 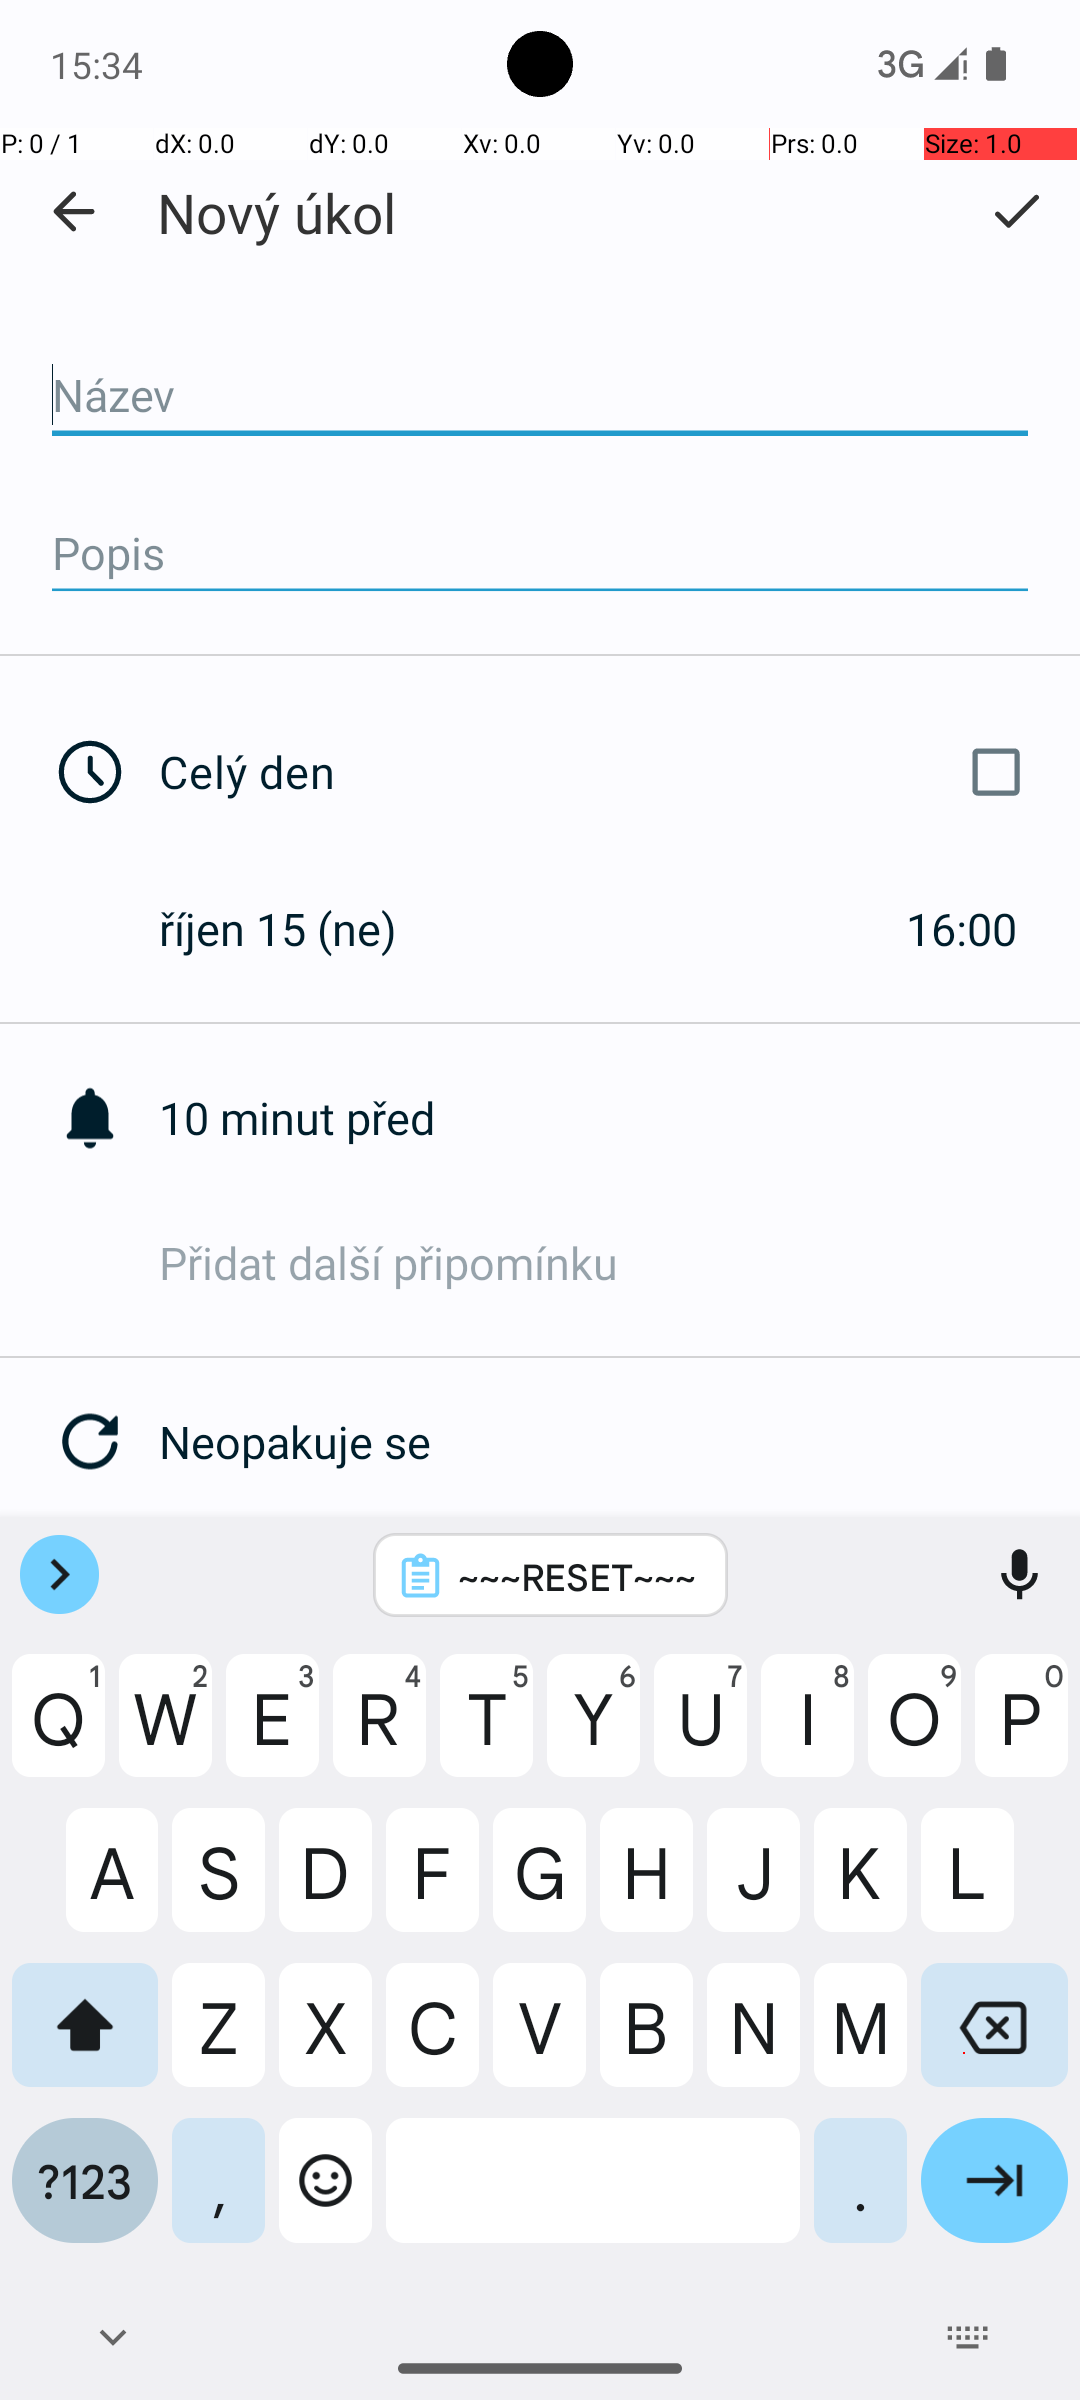 What do you see at coordinates (540, 396) in the screenshot?
I see `Název` at bounding box center [540, 396].